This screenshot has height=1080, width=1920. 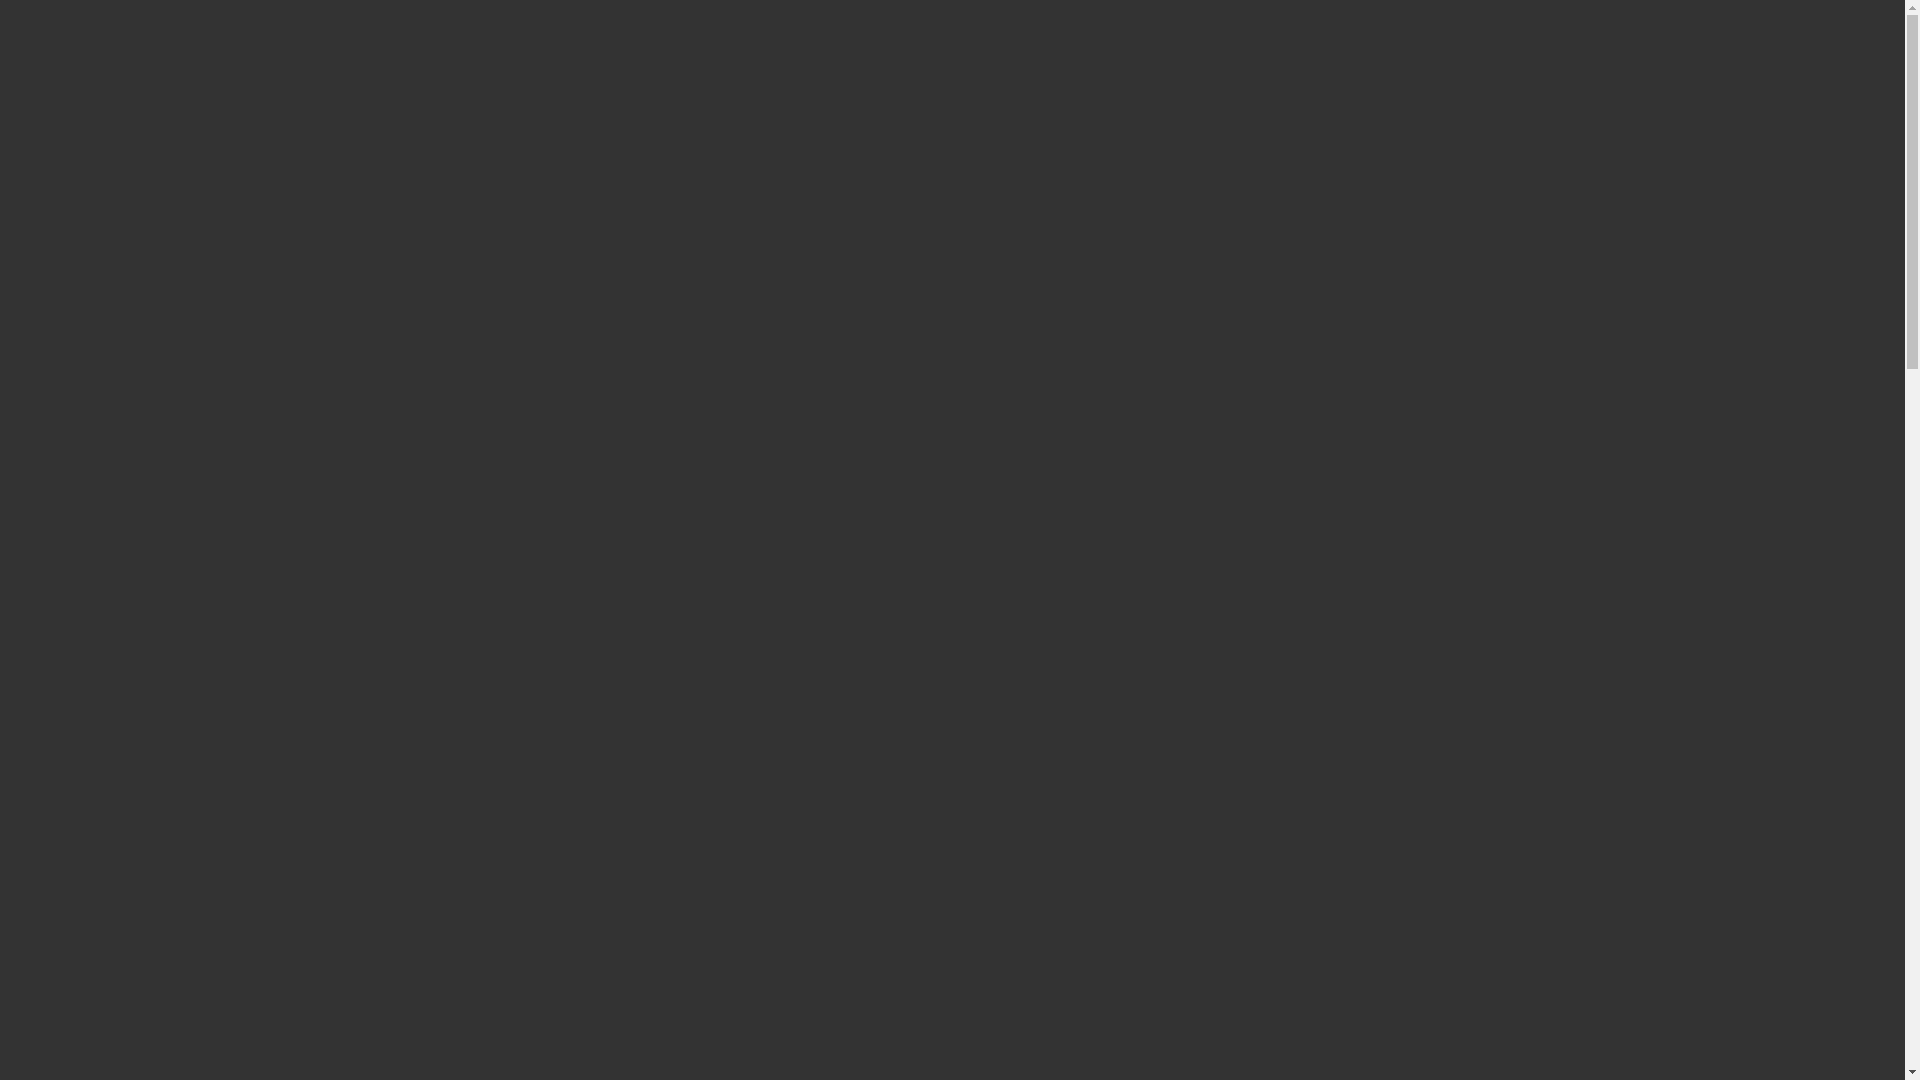 What do you see at coordinates (69, 284) in the screenshot?
I see `Verein` at bounding box center [69, 284].